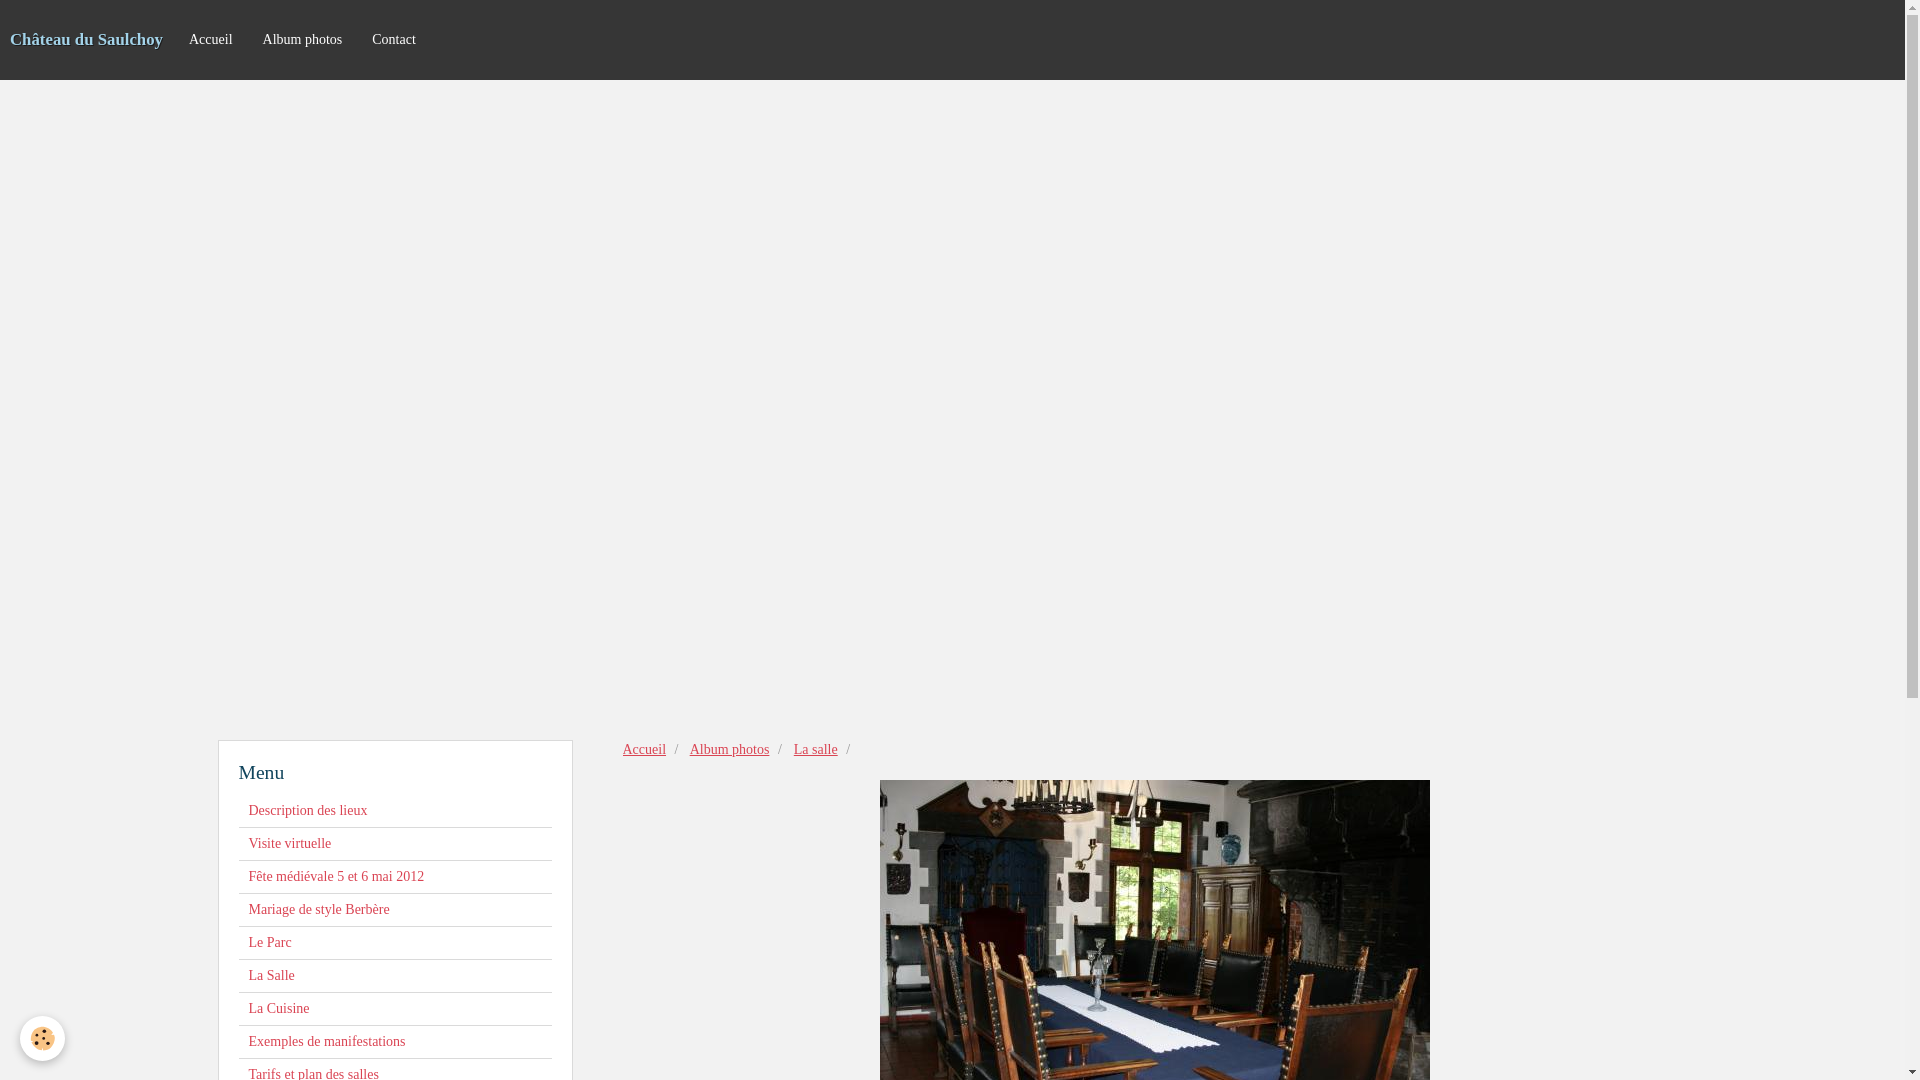 The width and height of the screenshot is (1920, 1080). What do you see at coordinates (730, 750) in the screenshot?
I see `Album photos` at bounding box center [730, 750].